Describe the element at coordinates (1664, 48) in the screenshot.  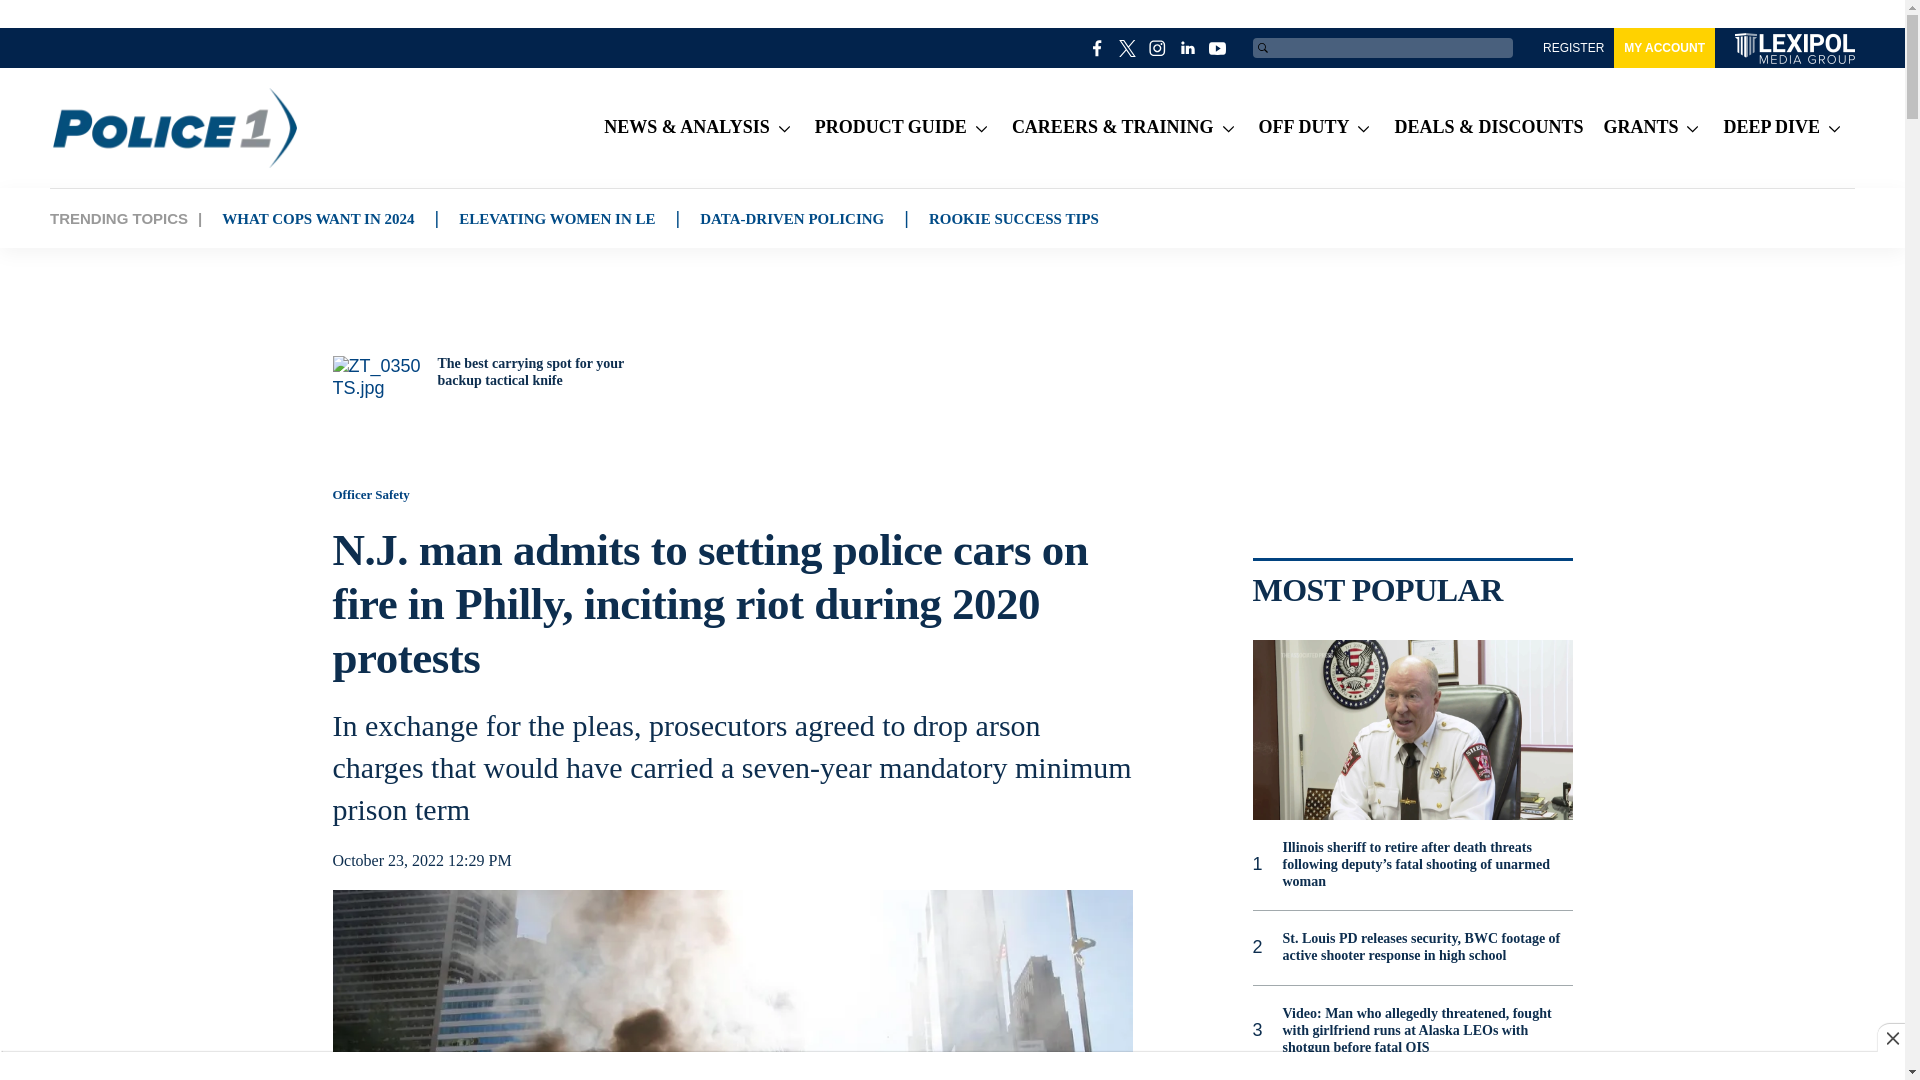
I see `MY ACCOUNT` at that location.